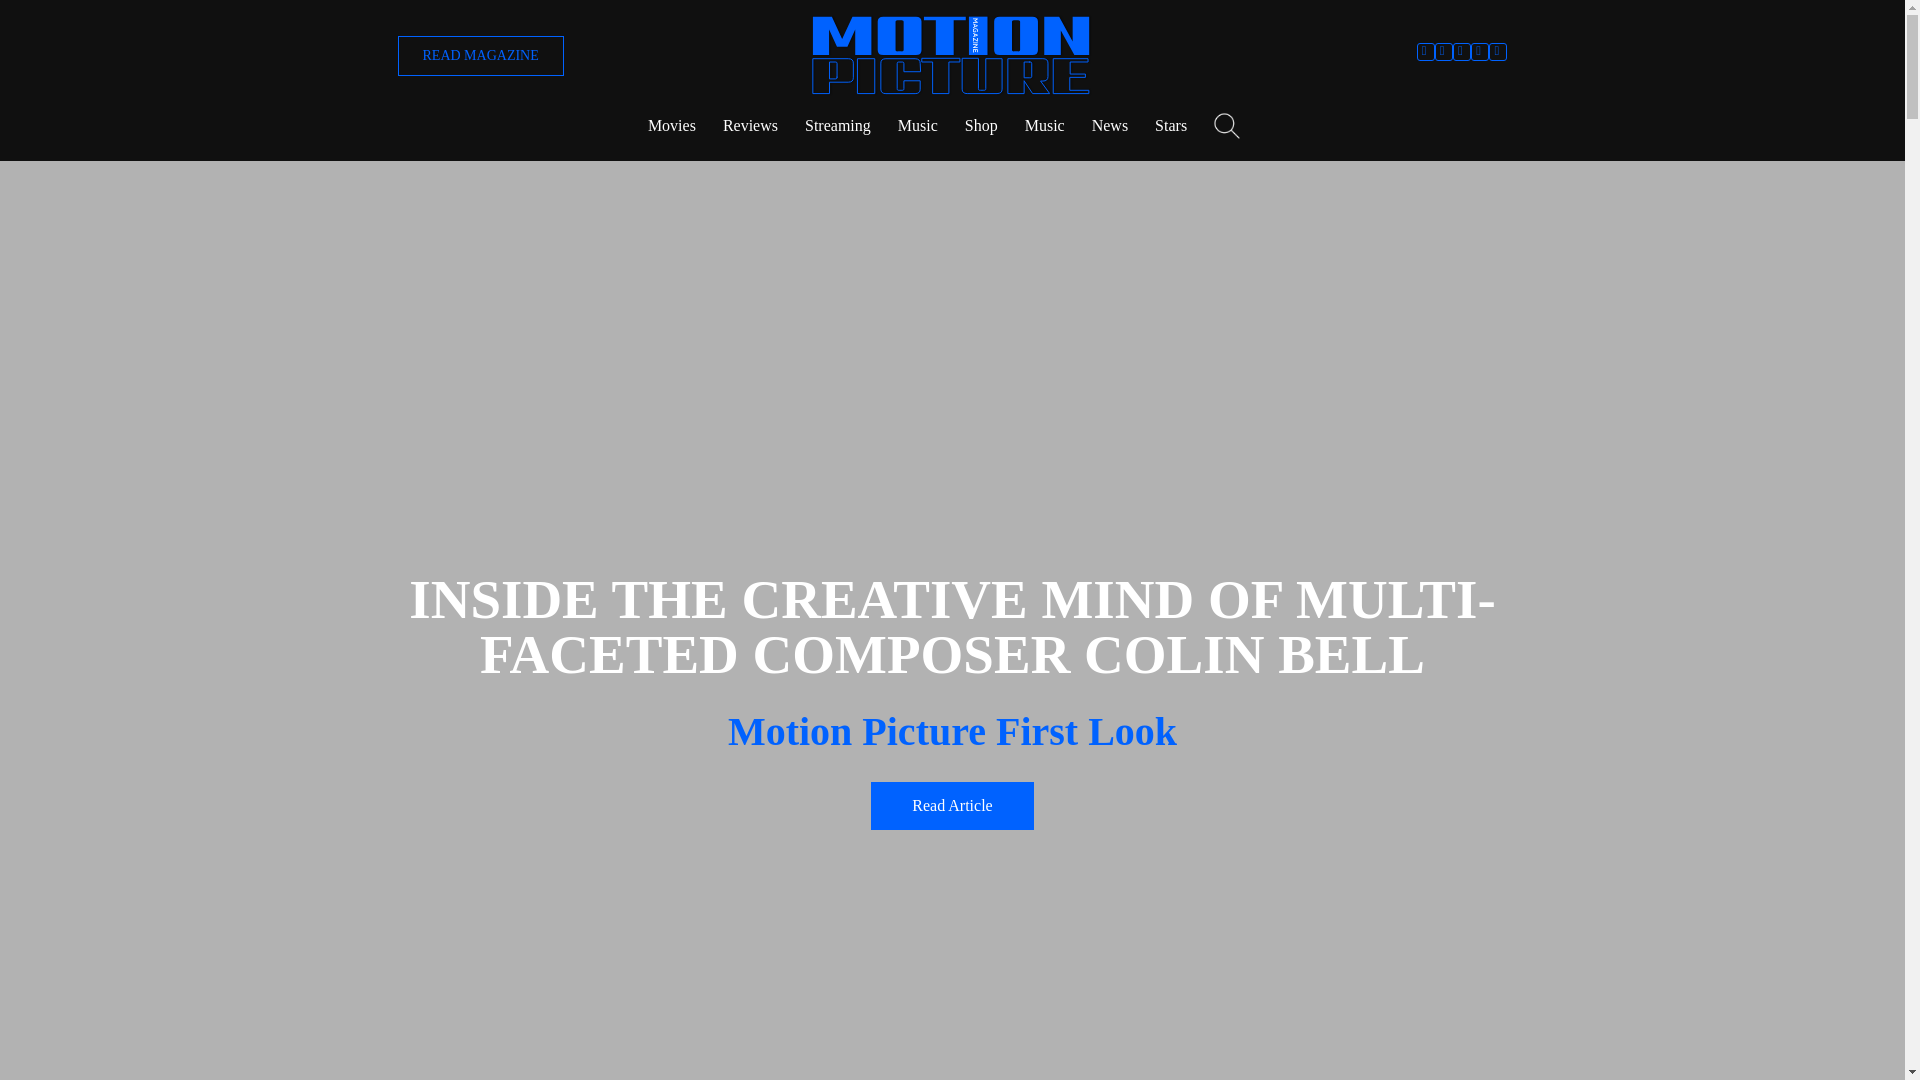 The image size is (1920, 1080). What do you see at coordinates (750, 126) in the screenshot?
I see `Reviews` at bounding box center [750, 126].